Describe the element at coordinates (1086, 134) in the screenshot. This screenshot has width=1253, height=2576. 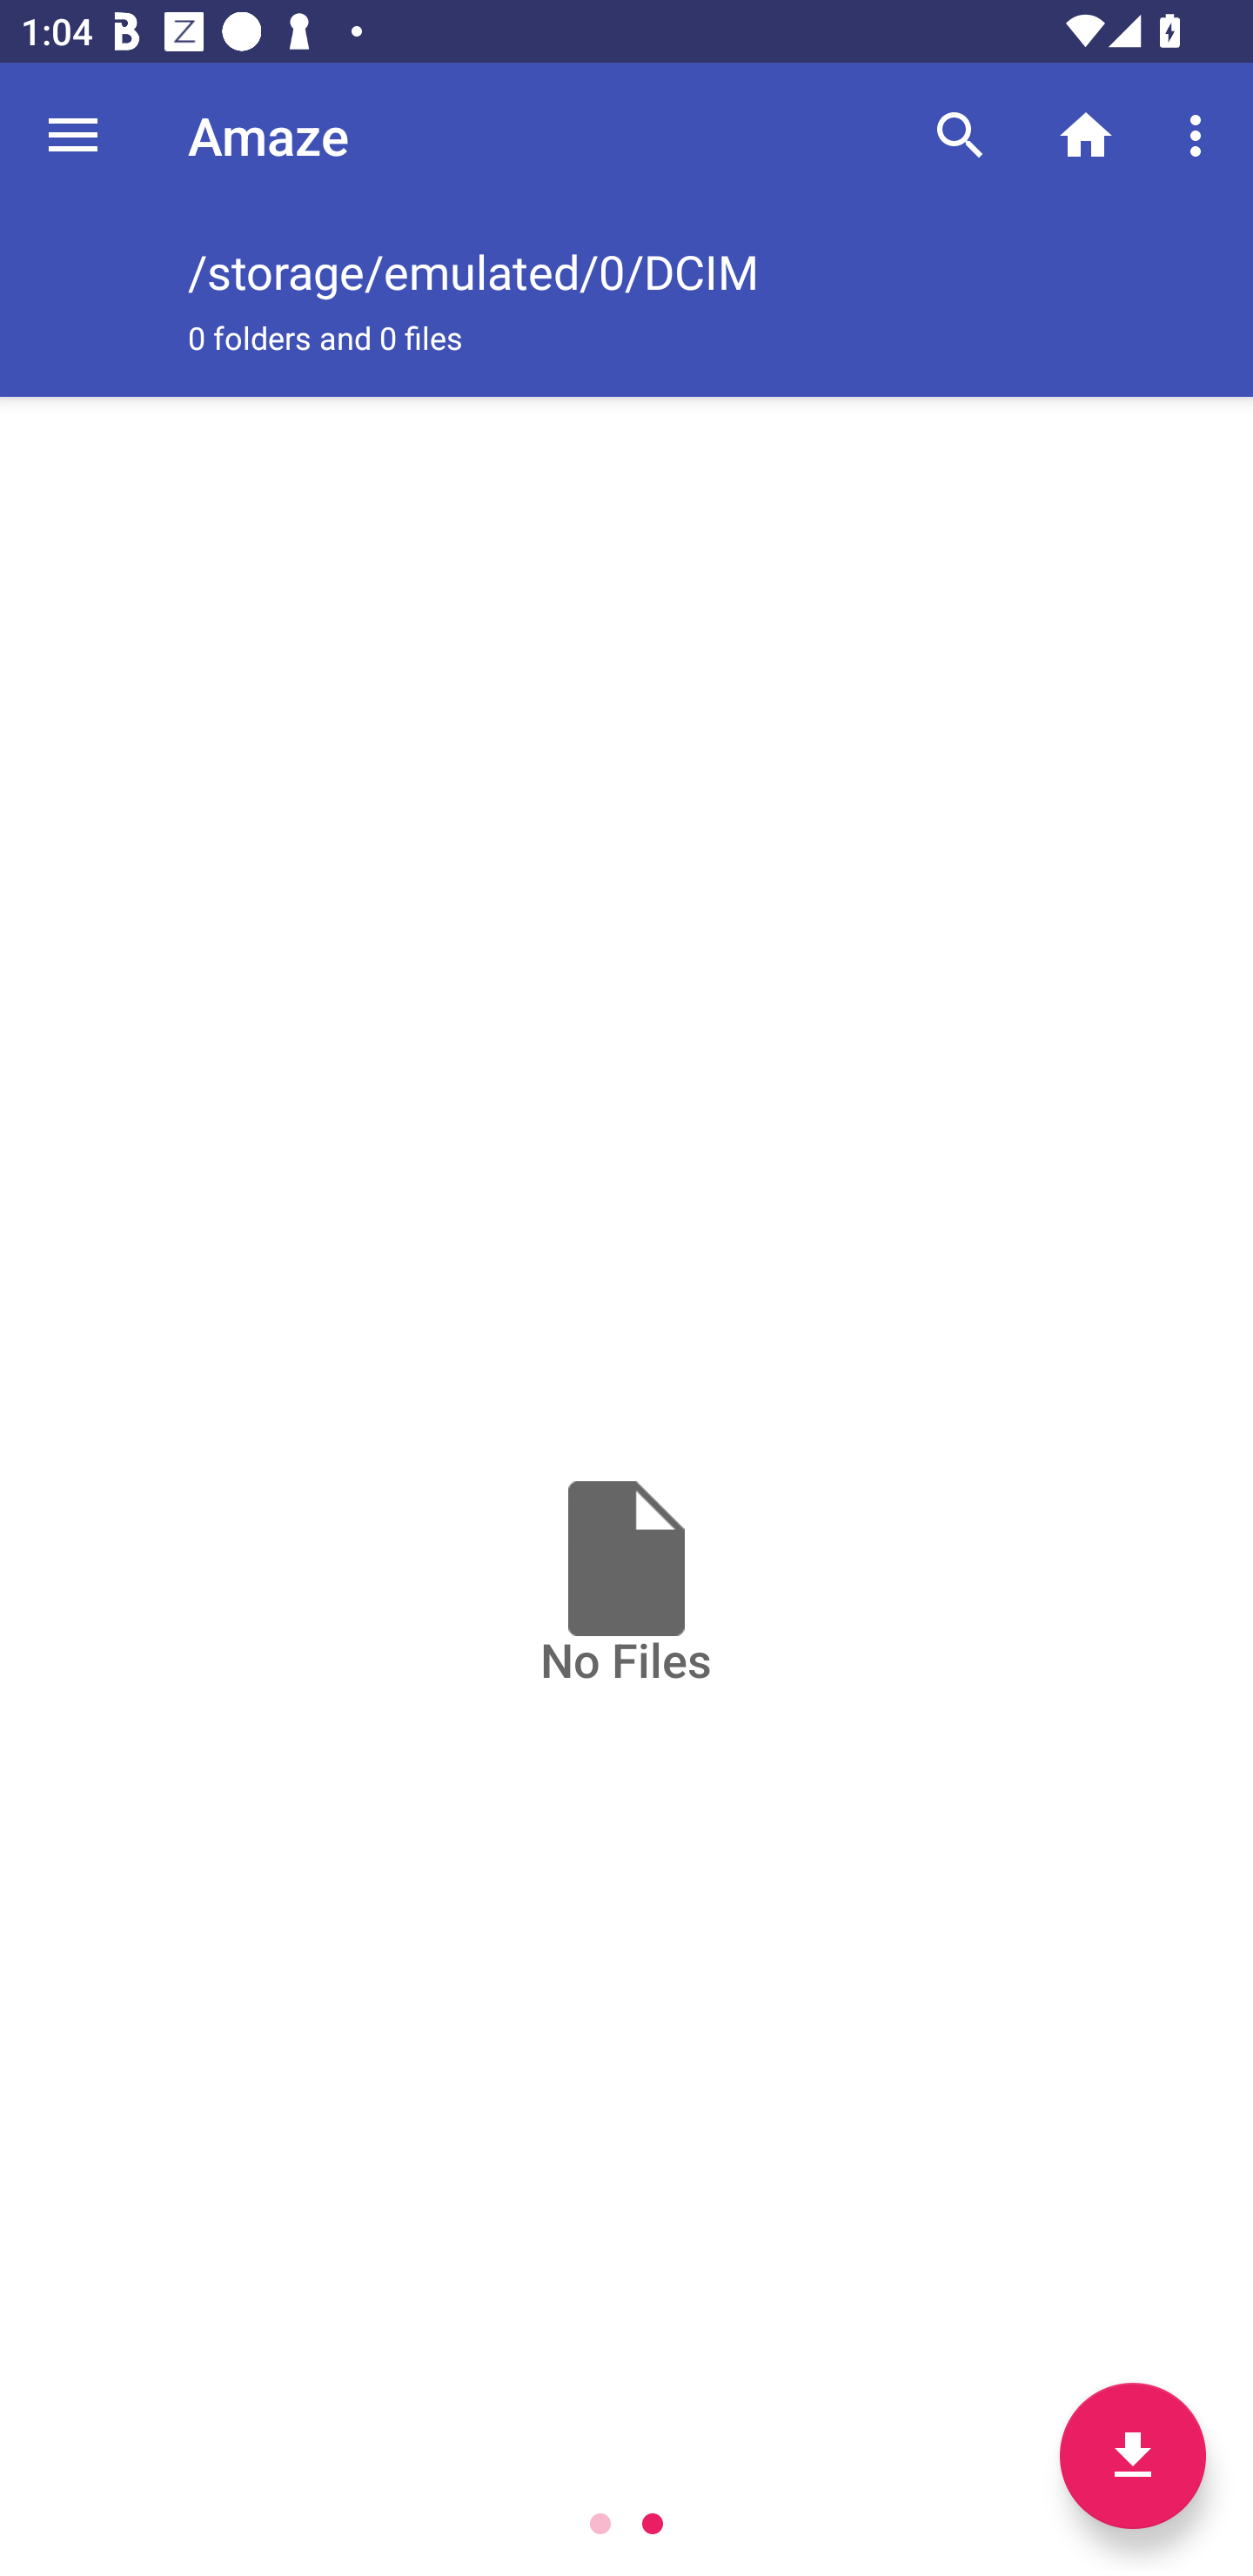
I see `Home` at that location.